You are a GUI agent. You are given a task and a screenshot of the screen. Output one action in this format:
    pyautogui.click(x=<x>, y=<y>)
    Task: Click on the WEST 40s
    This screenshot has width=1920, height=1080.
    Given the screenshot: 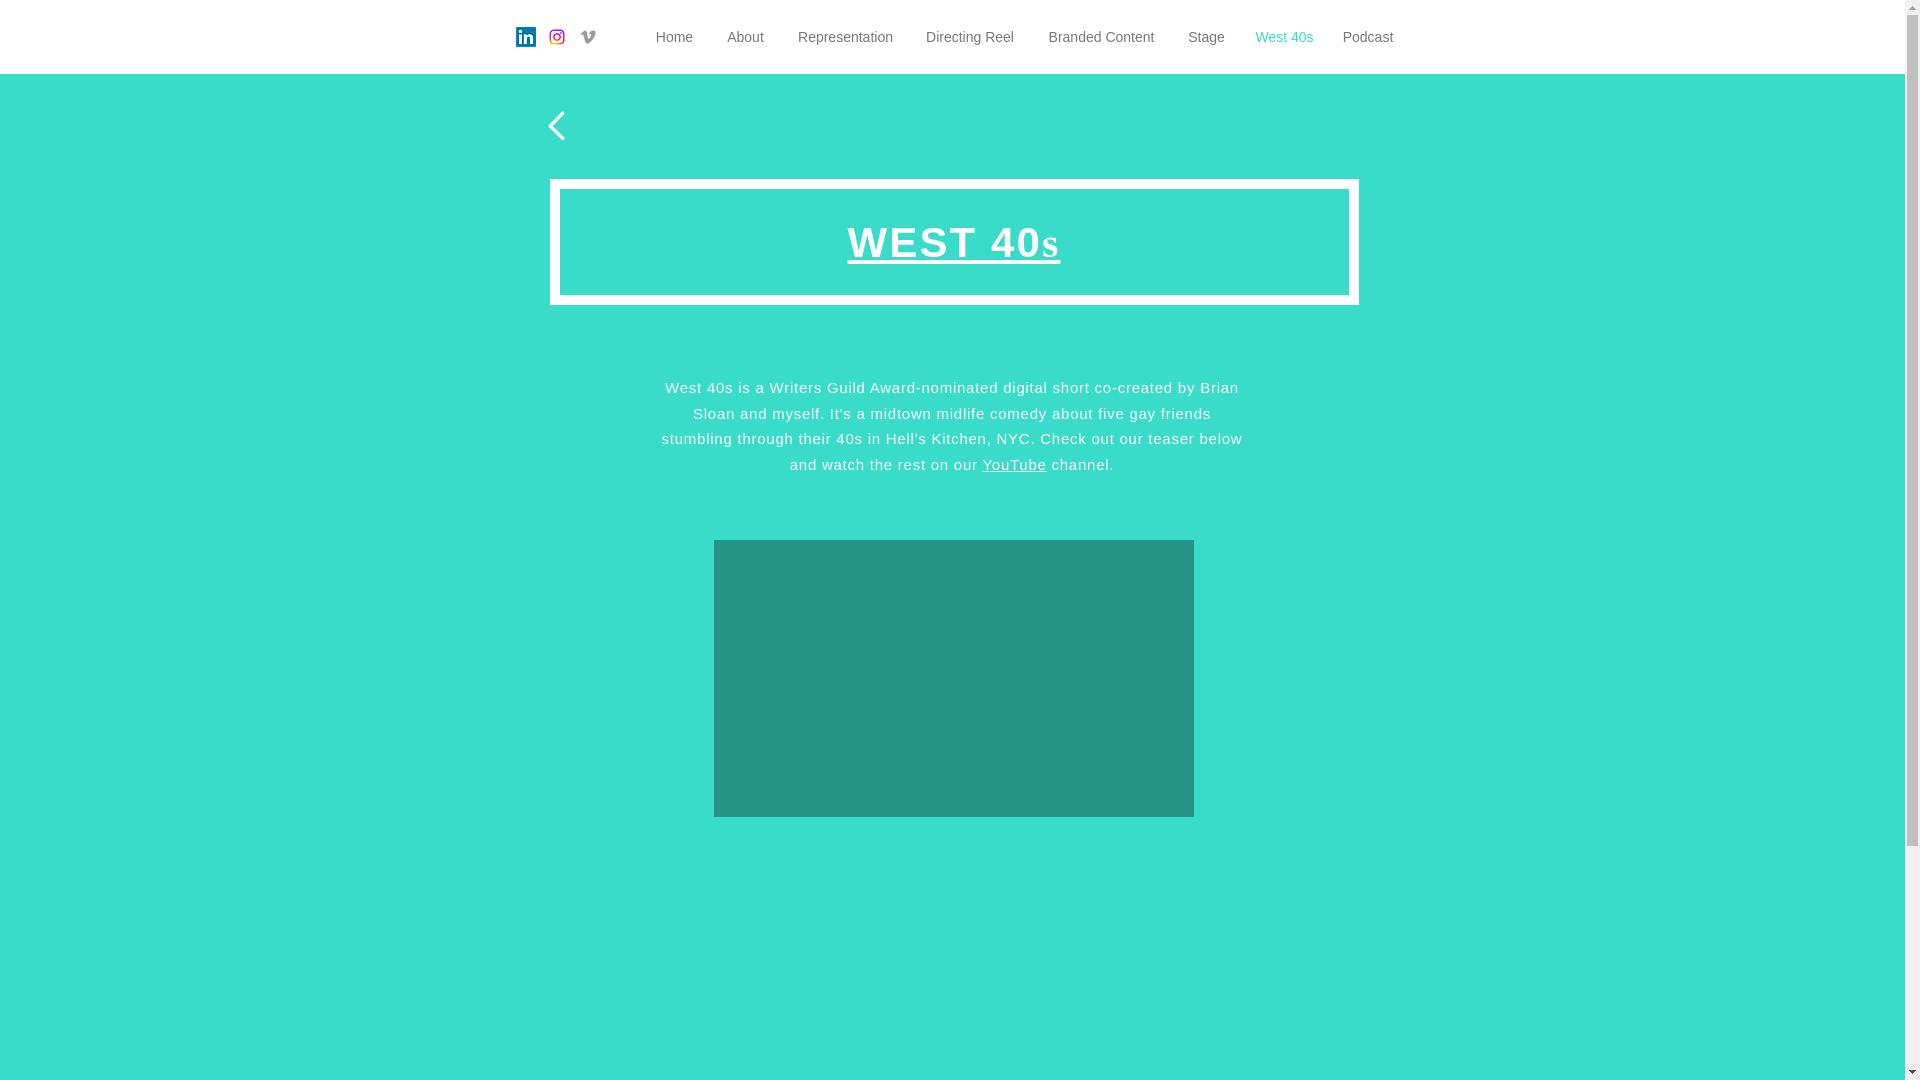 What is the action you would take?
    pyautogui.click(x=954, y=242)
    